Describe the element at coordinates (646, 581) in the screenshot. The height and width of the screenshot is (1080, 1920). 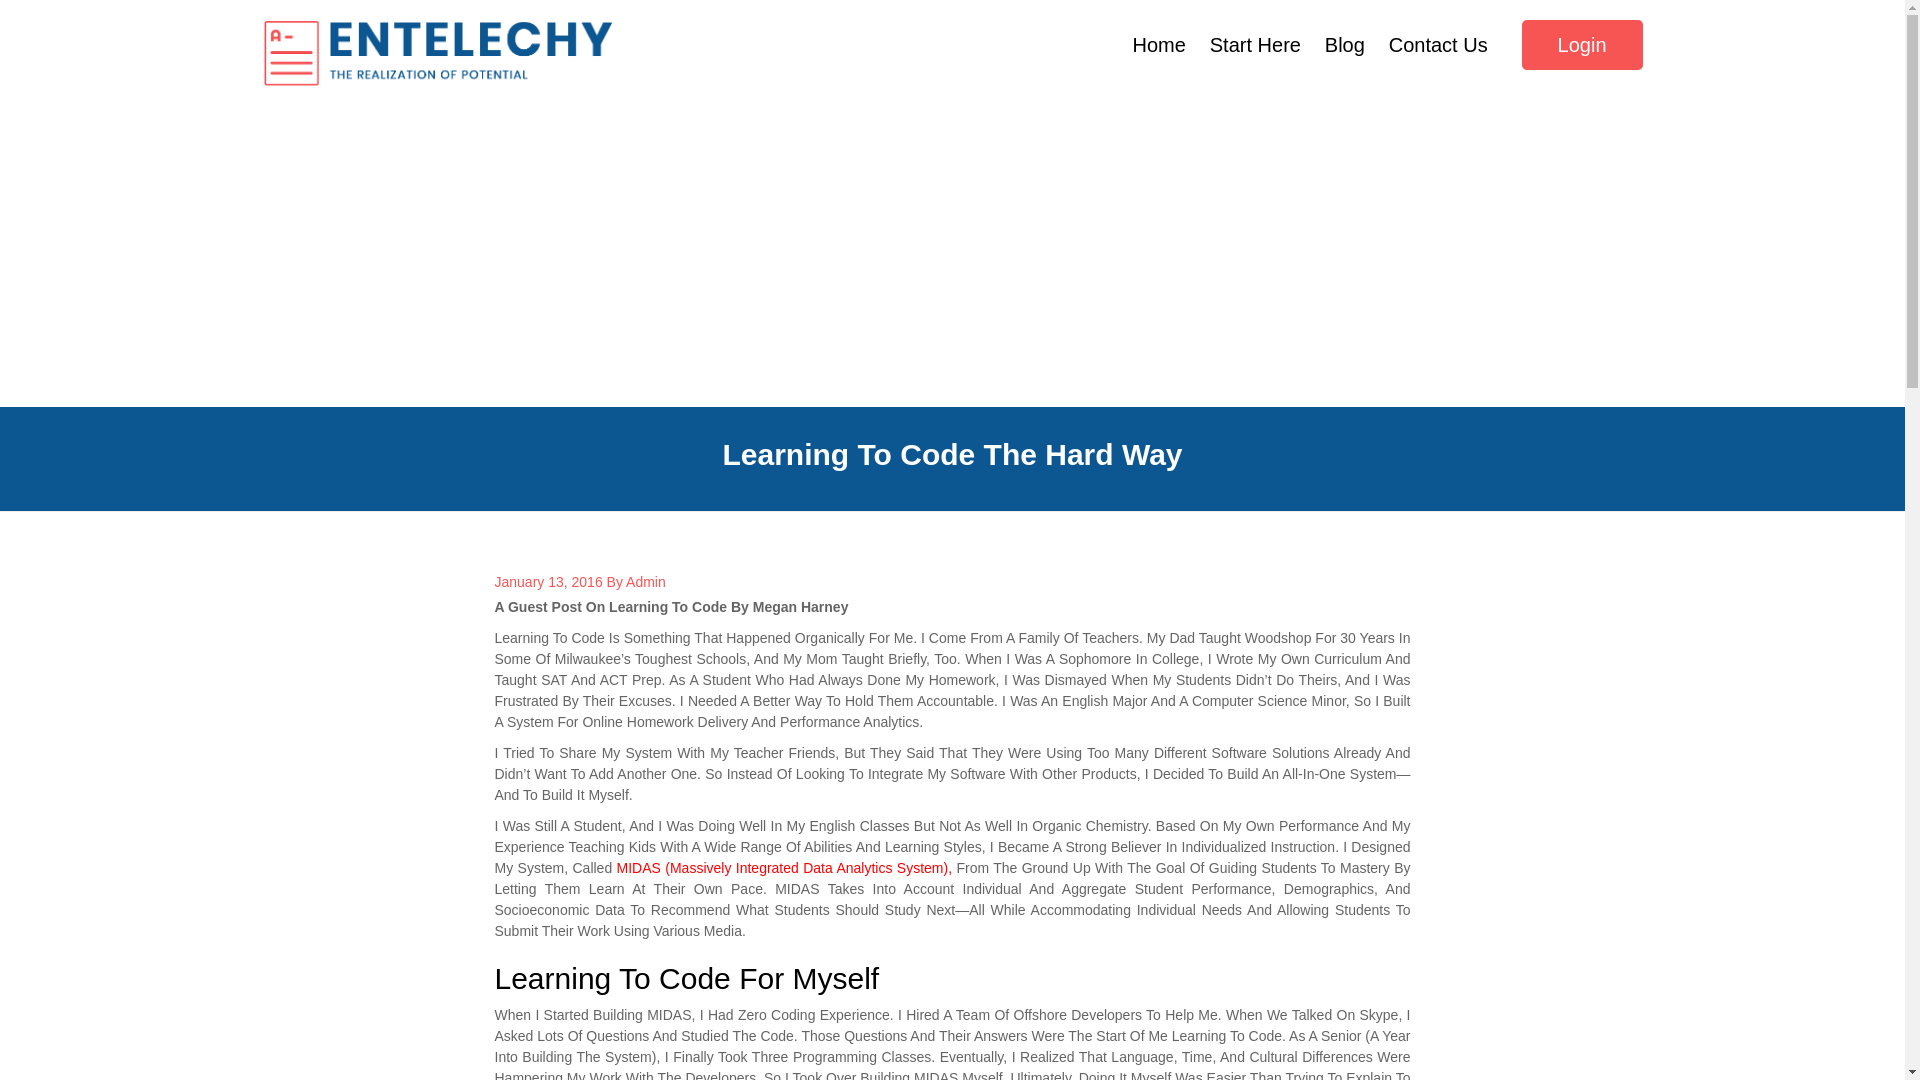
I see `Admin` at that location.